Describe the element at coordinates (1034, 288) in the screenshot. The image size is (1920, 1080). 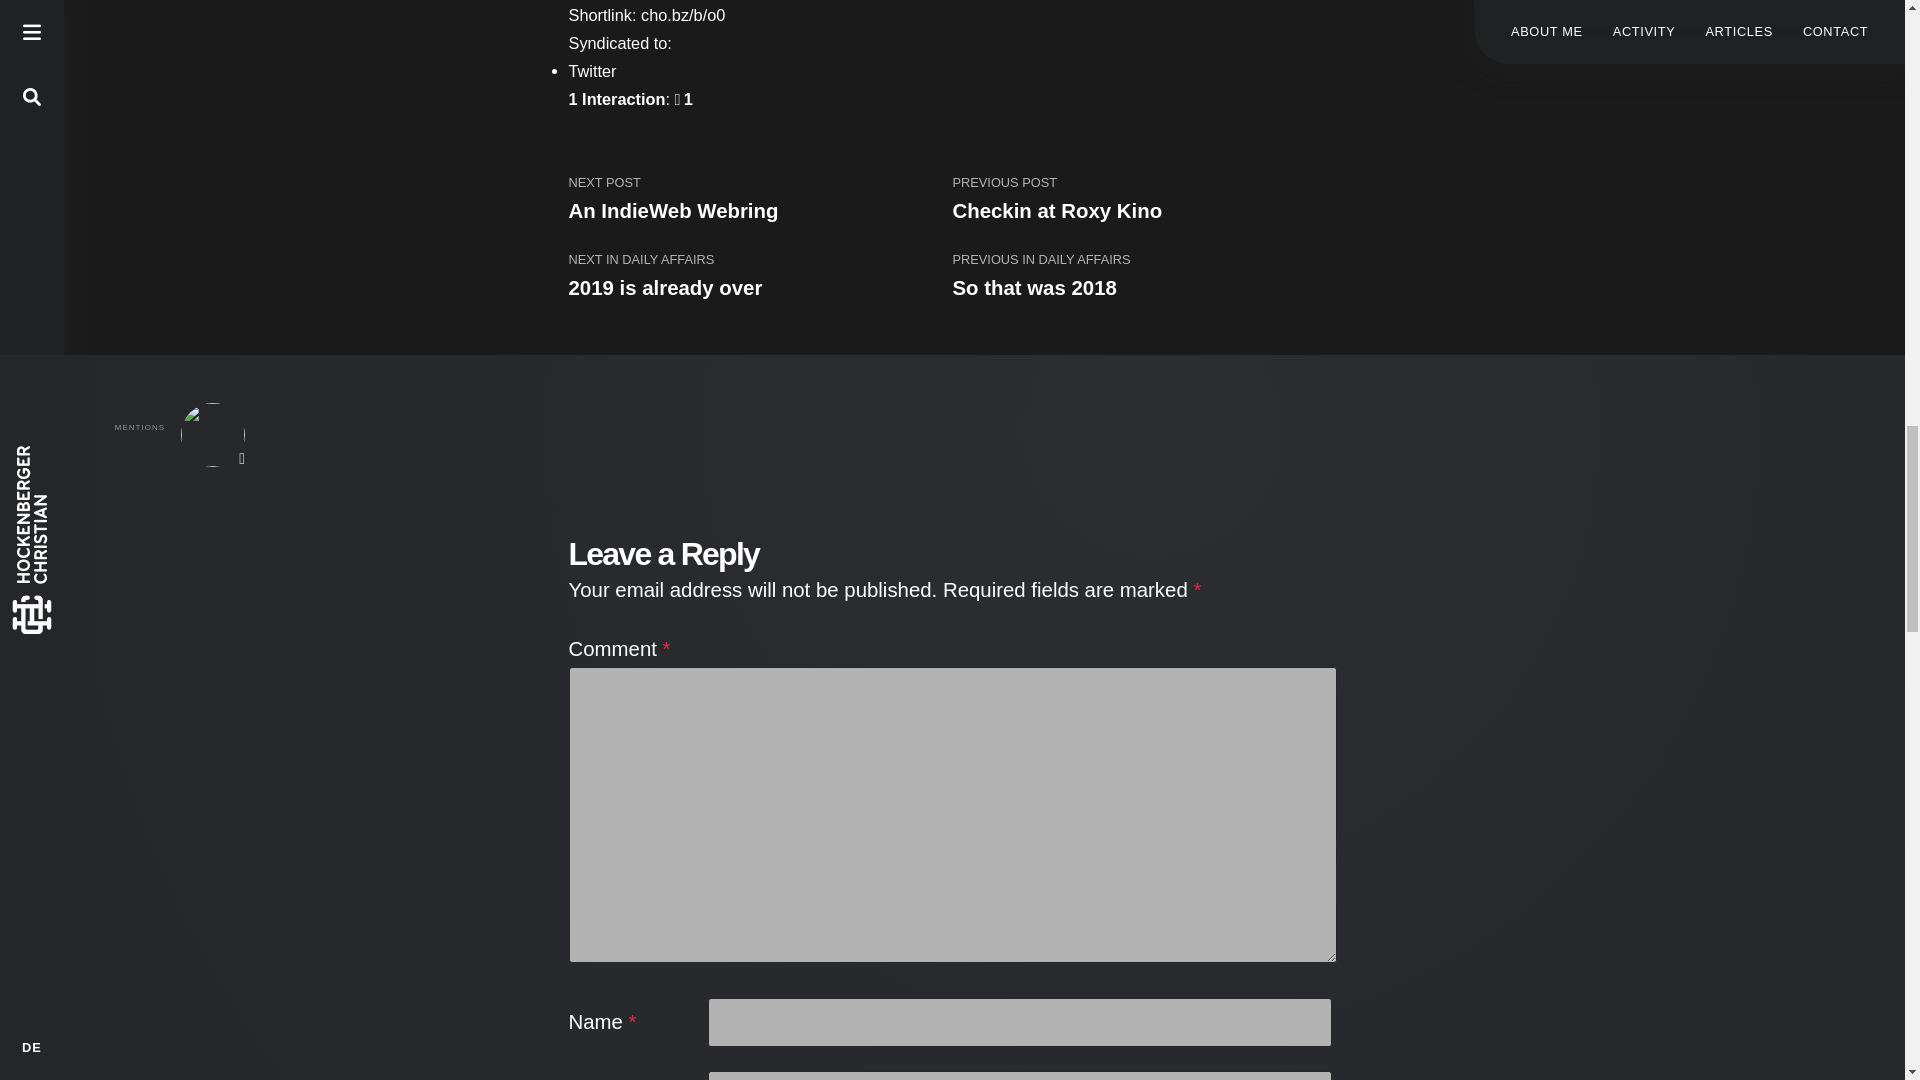
I see `So that was 2018` at that location.